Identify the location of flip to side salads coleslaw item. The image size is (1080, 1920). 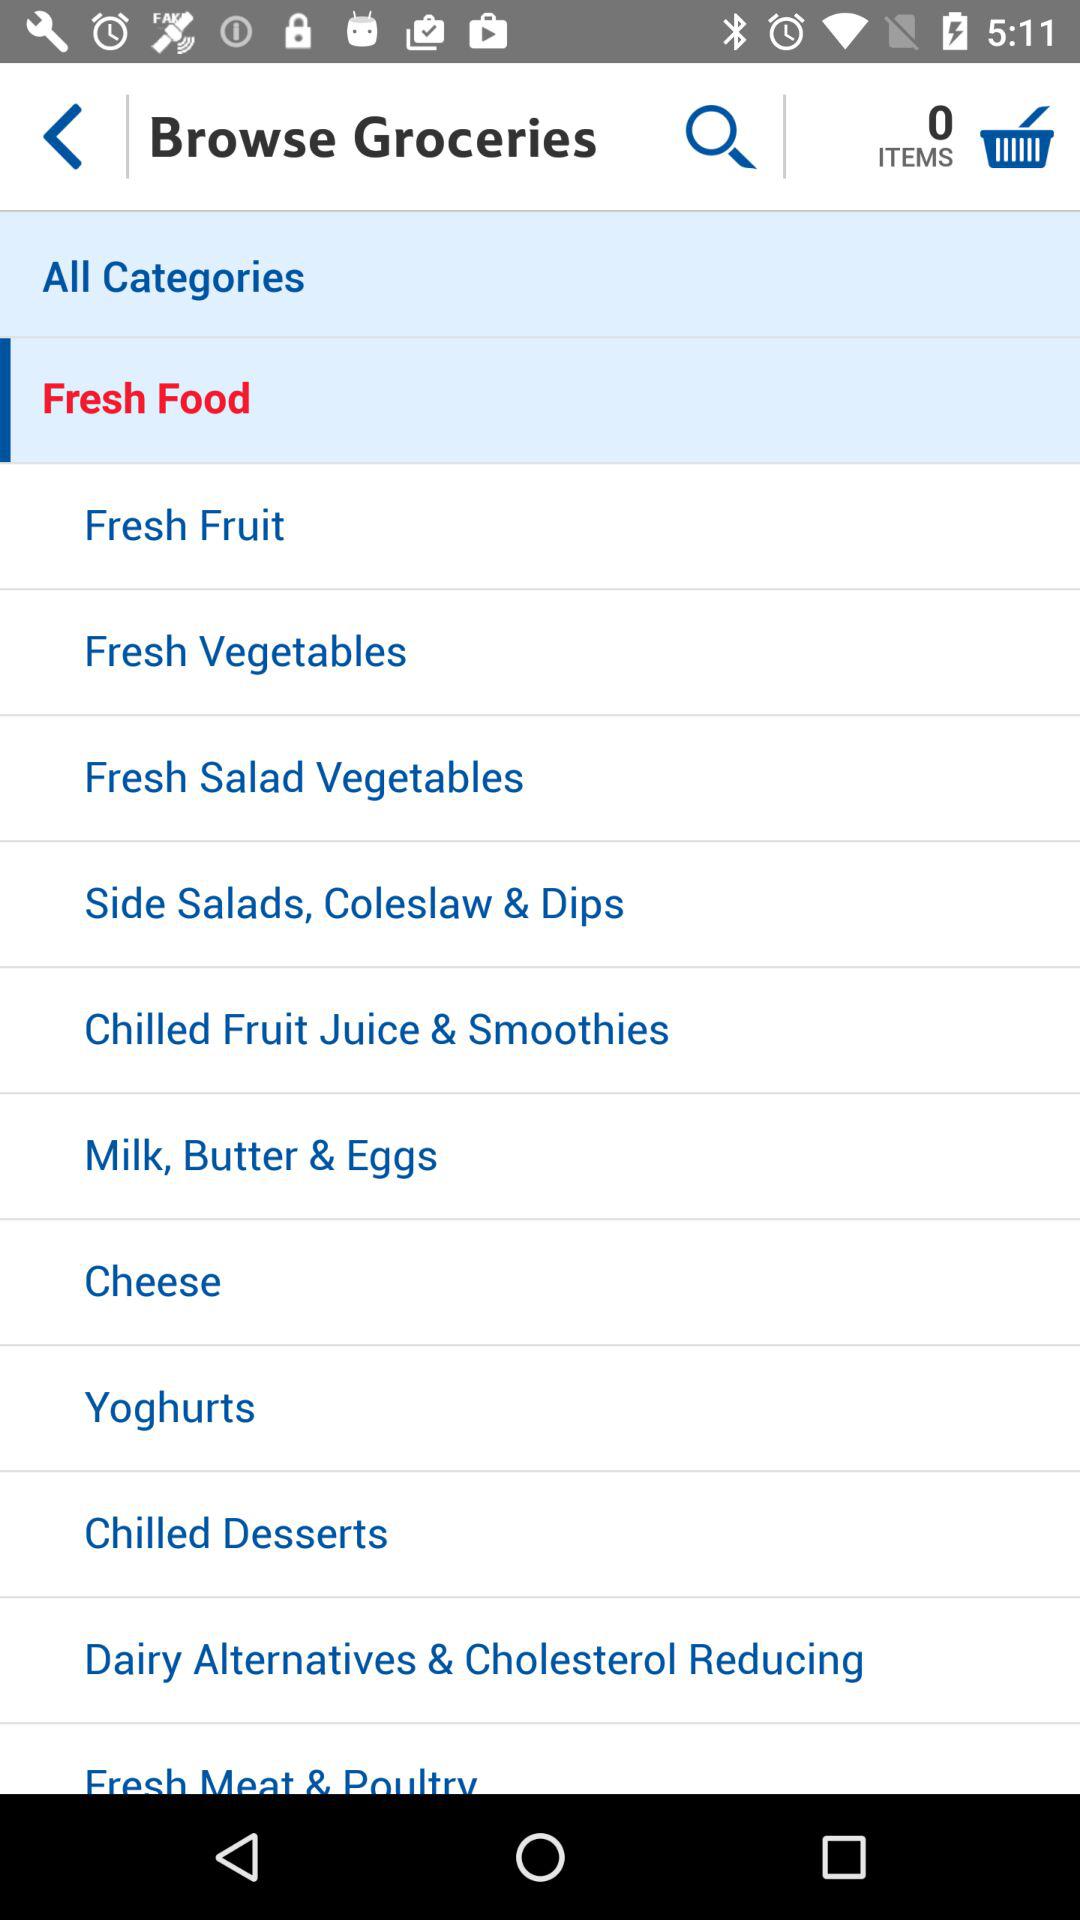
(540, 905).